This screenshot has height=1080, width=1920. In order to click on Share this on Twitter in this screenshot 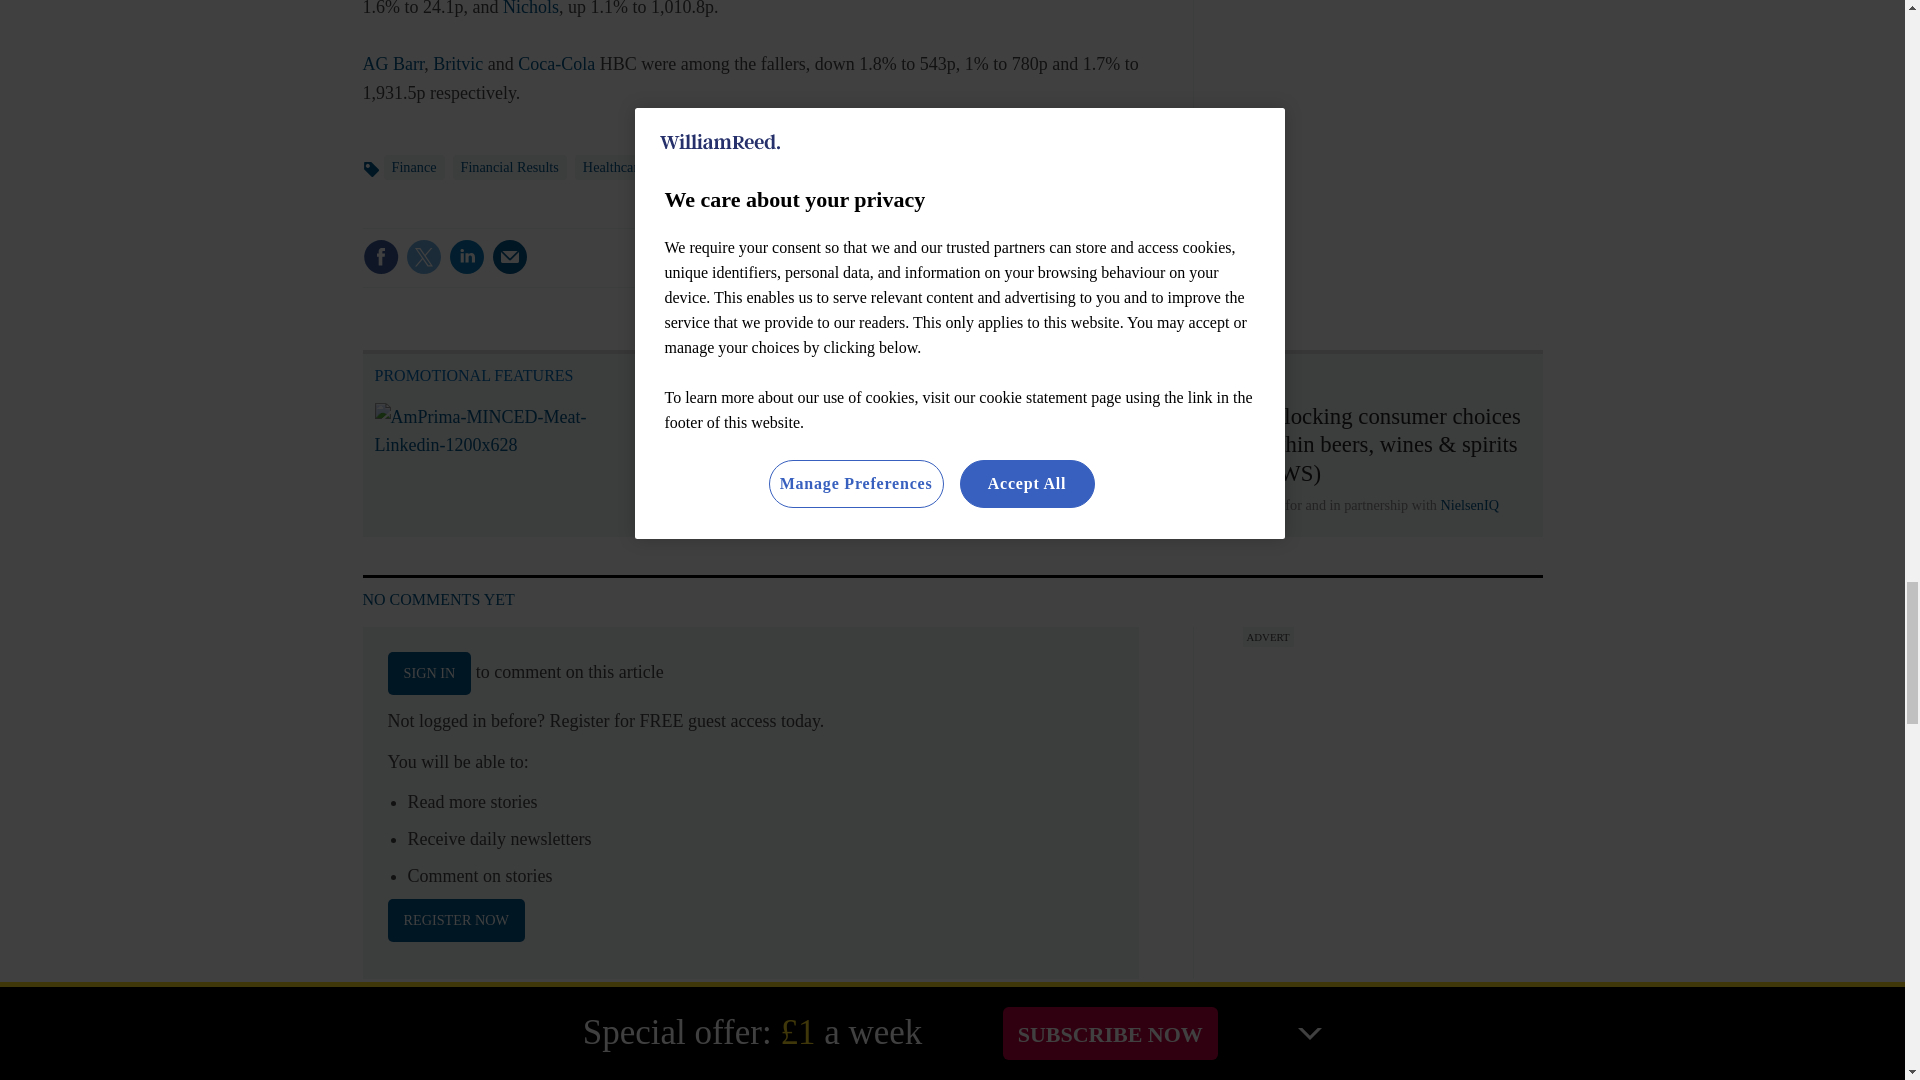, I will do `click(423, 256)`.